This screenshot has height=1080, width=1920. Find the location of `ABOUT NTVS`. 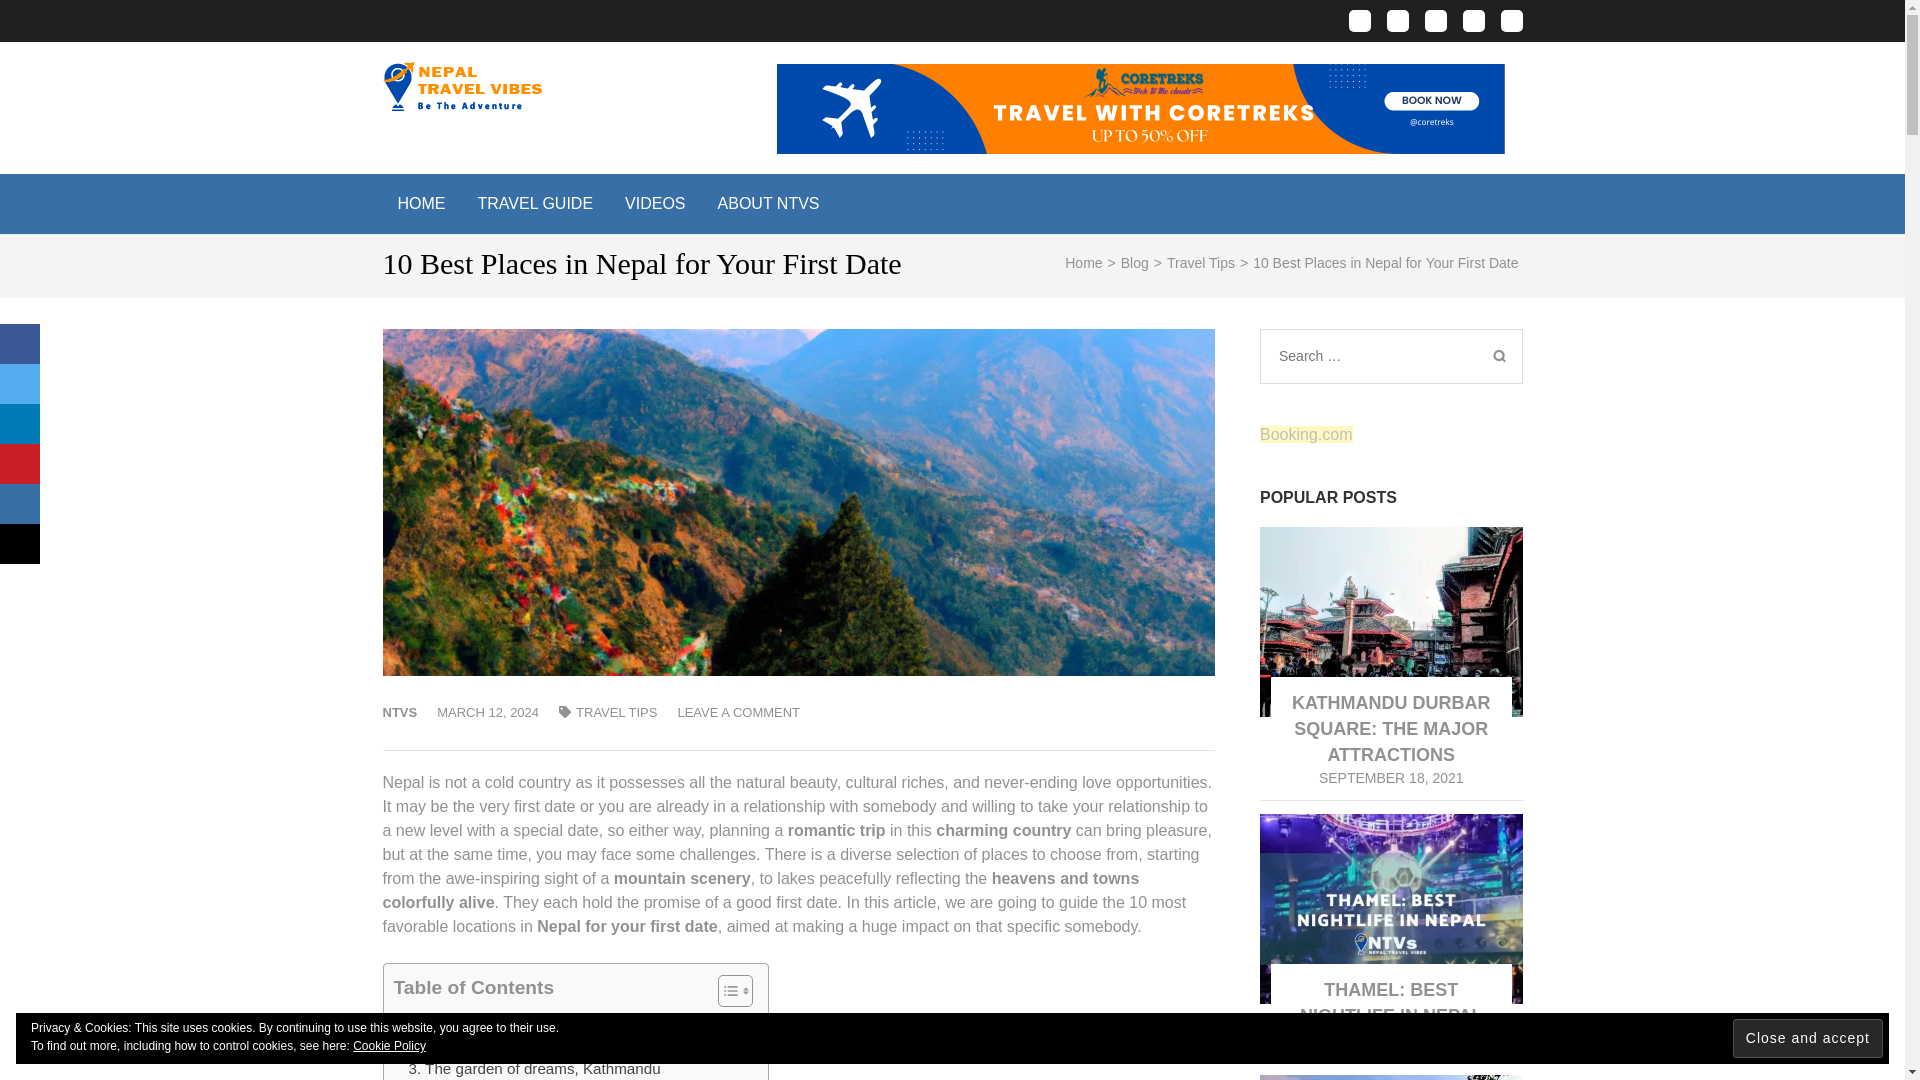

ABOUT NTVS is located at coordinates (768, 204).